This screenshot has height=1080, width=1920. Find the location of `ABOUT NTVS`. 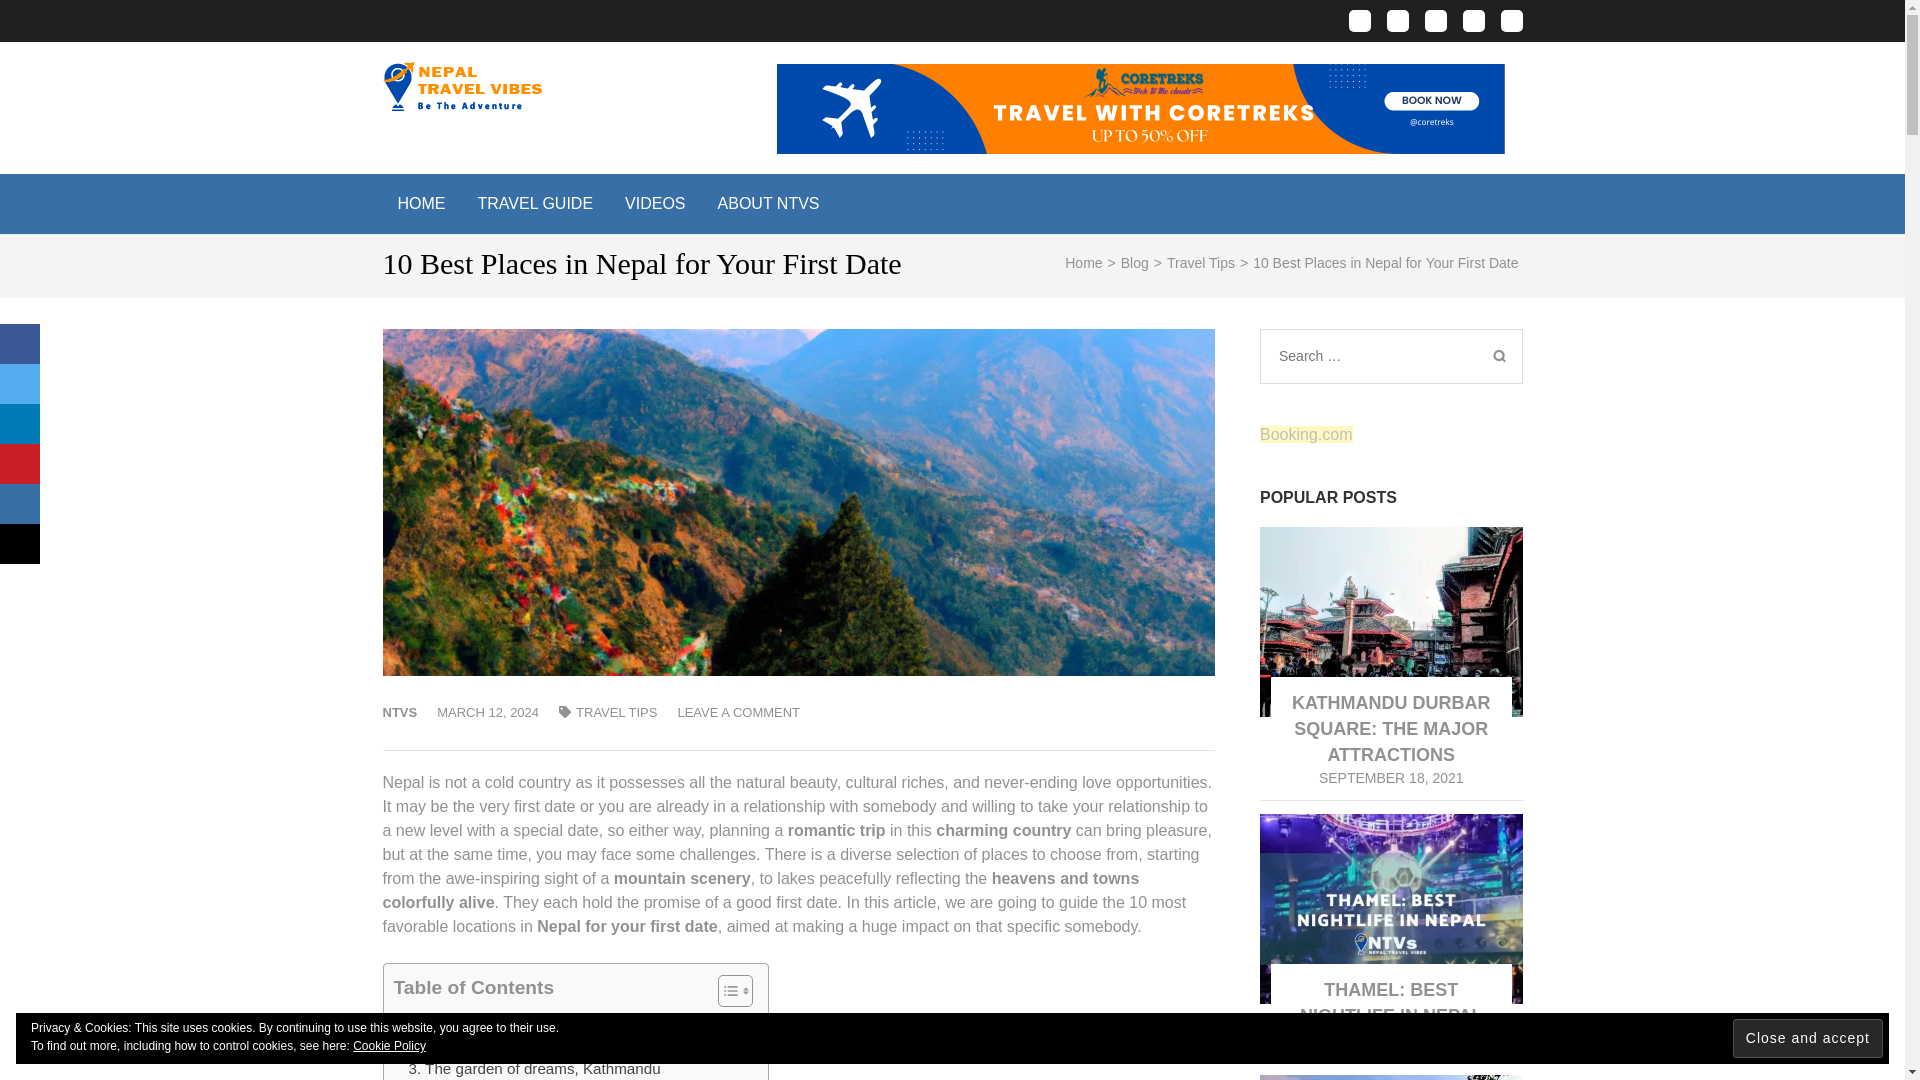

ABOUT NTVS is located at coordinates (768, 204).